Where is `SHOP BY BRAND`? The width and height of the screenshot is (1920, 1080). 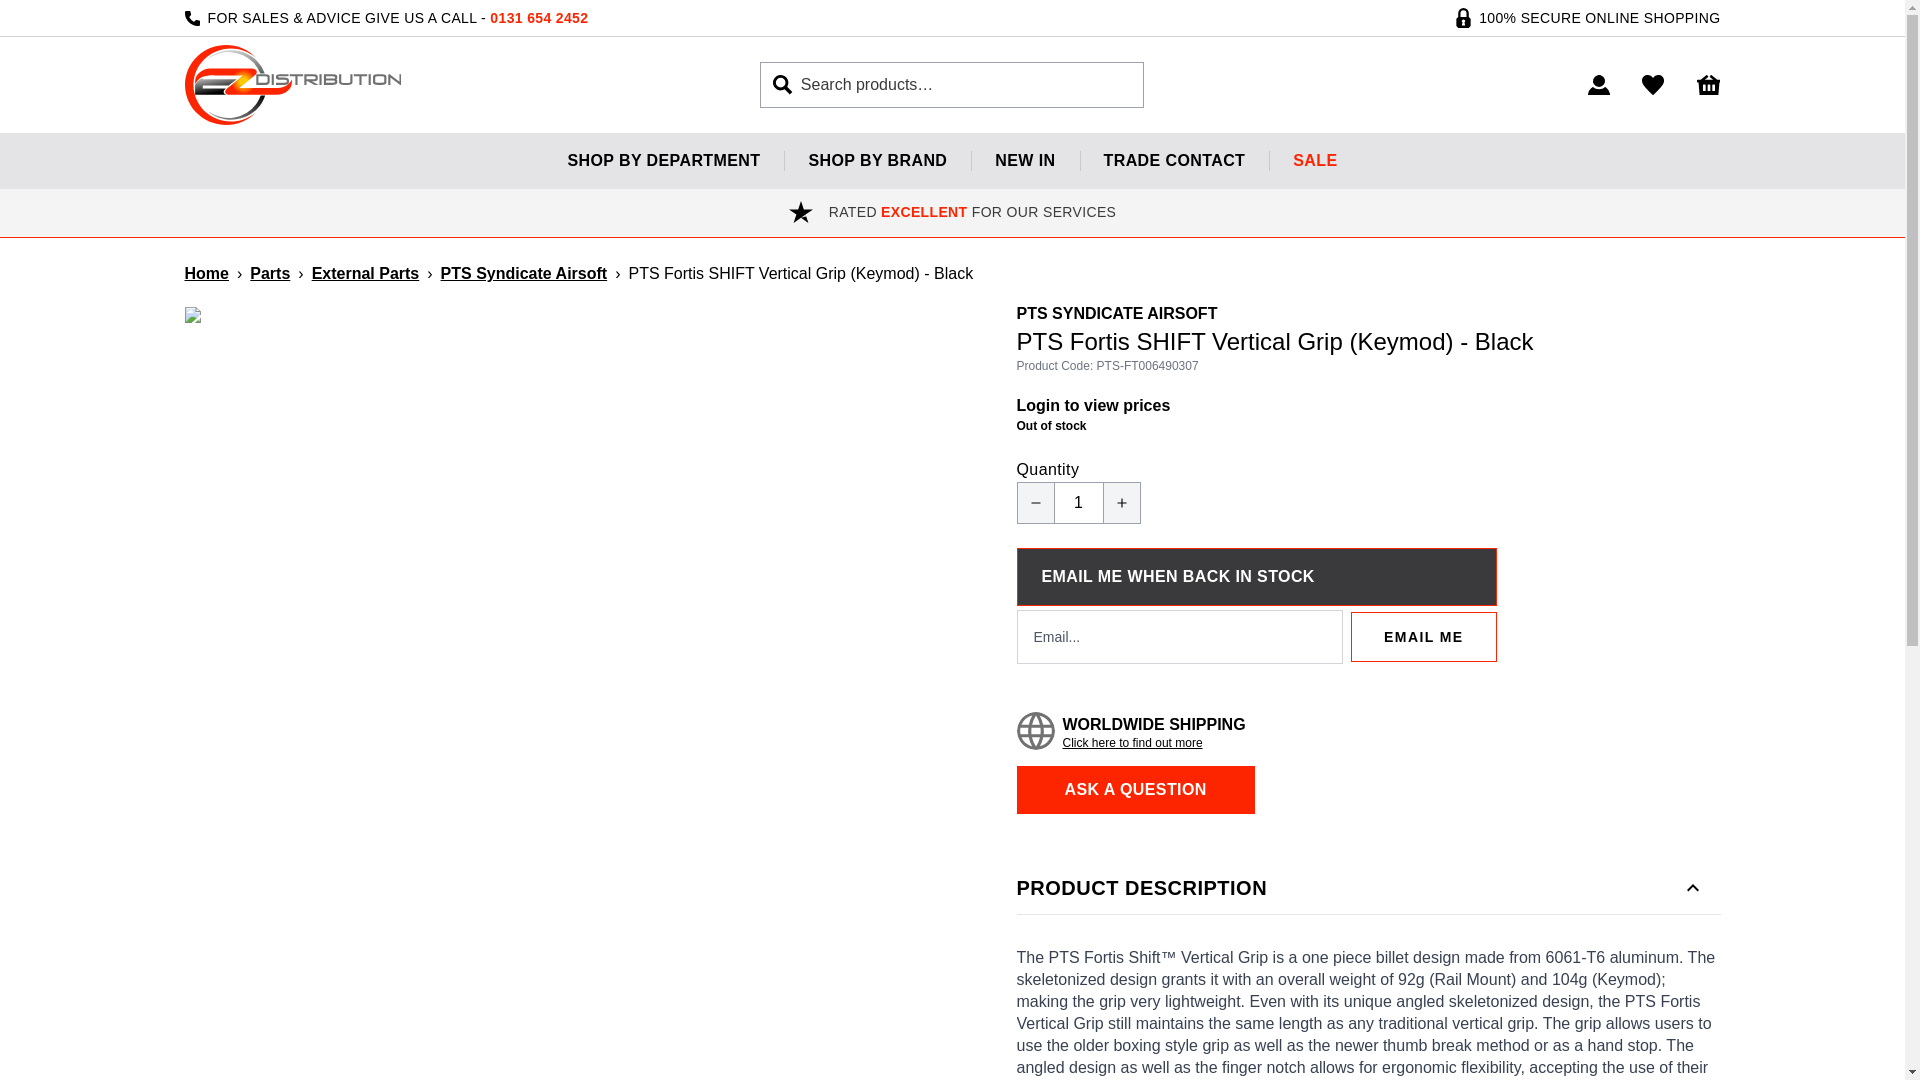 SHOP BY BRAND is located at coordinates (877, 160).